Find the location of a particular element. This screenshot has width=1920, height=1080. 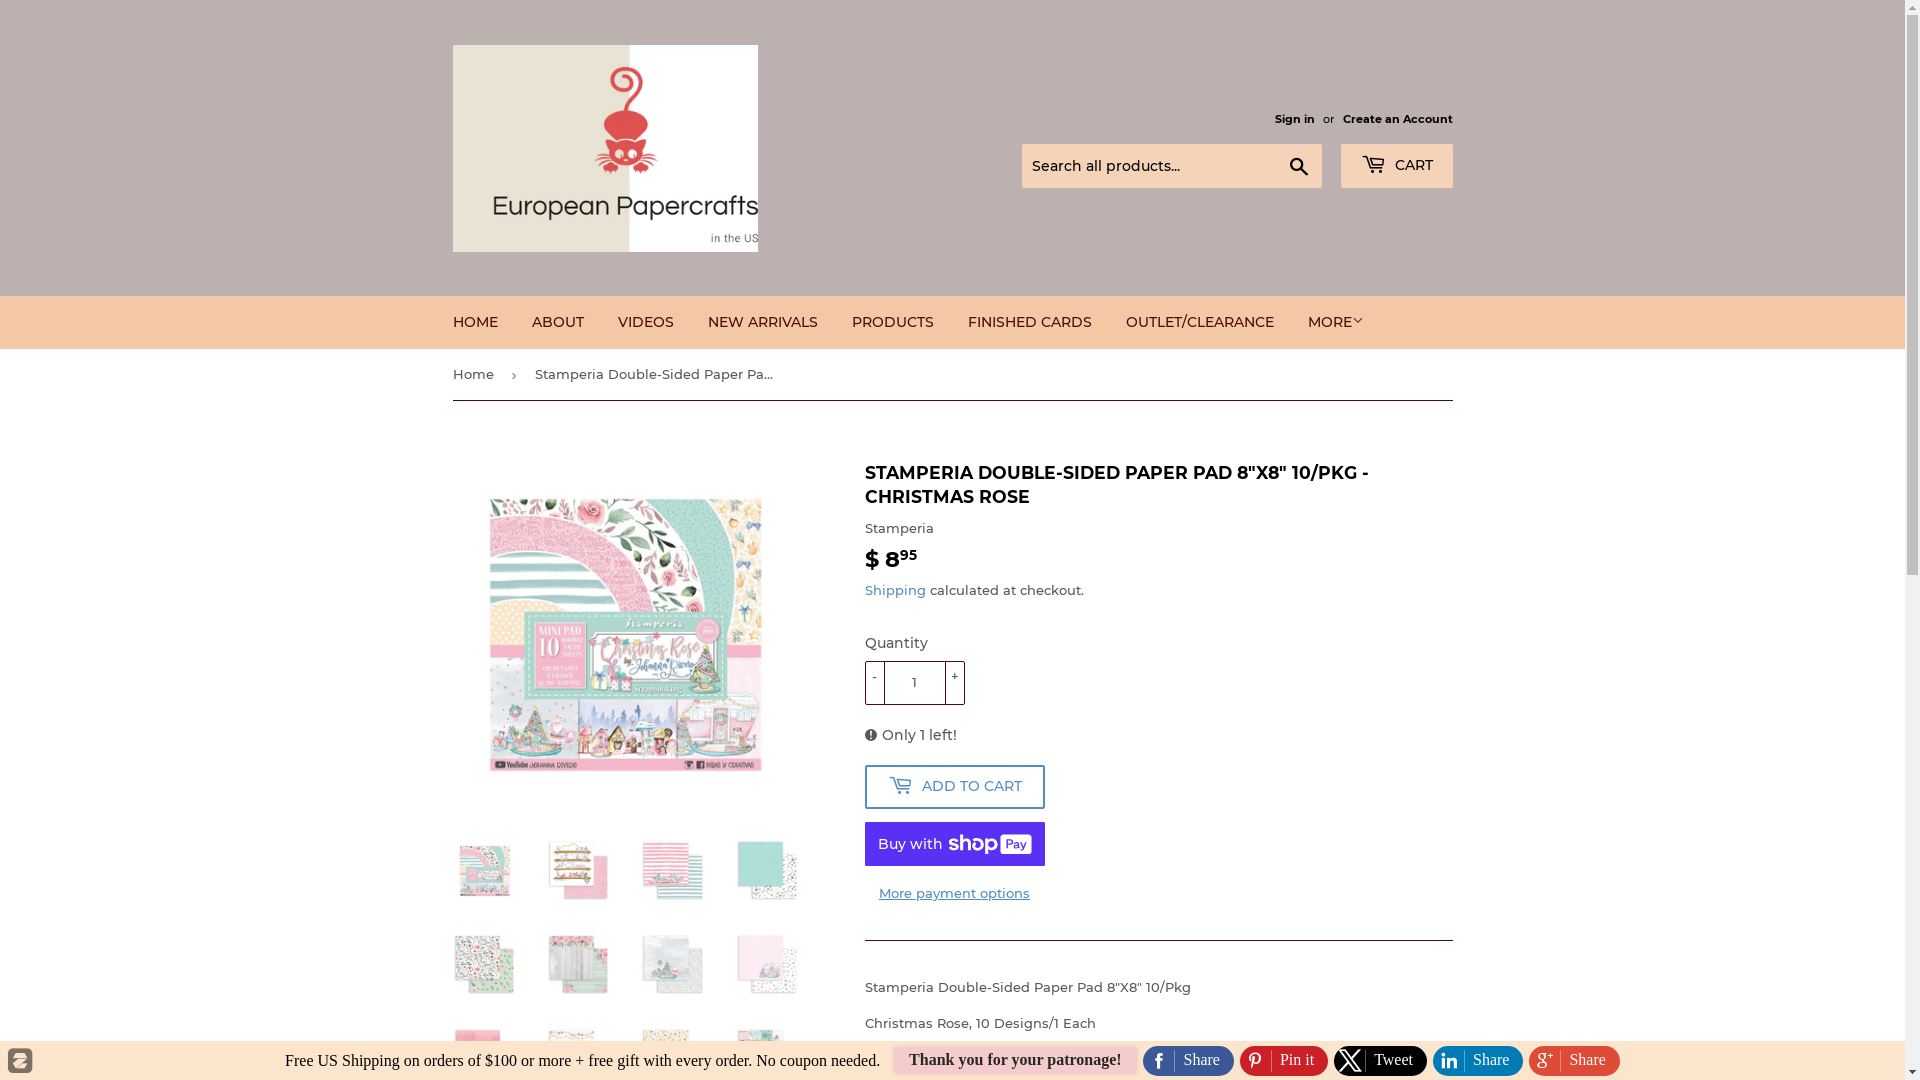

Search is located at coordinates (1298, 167).